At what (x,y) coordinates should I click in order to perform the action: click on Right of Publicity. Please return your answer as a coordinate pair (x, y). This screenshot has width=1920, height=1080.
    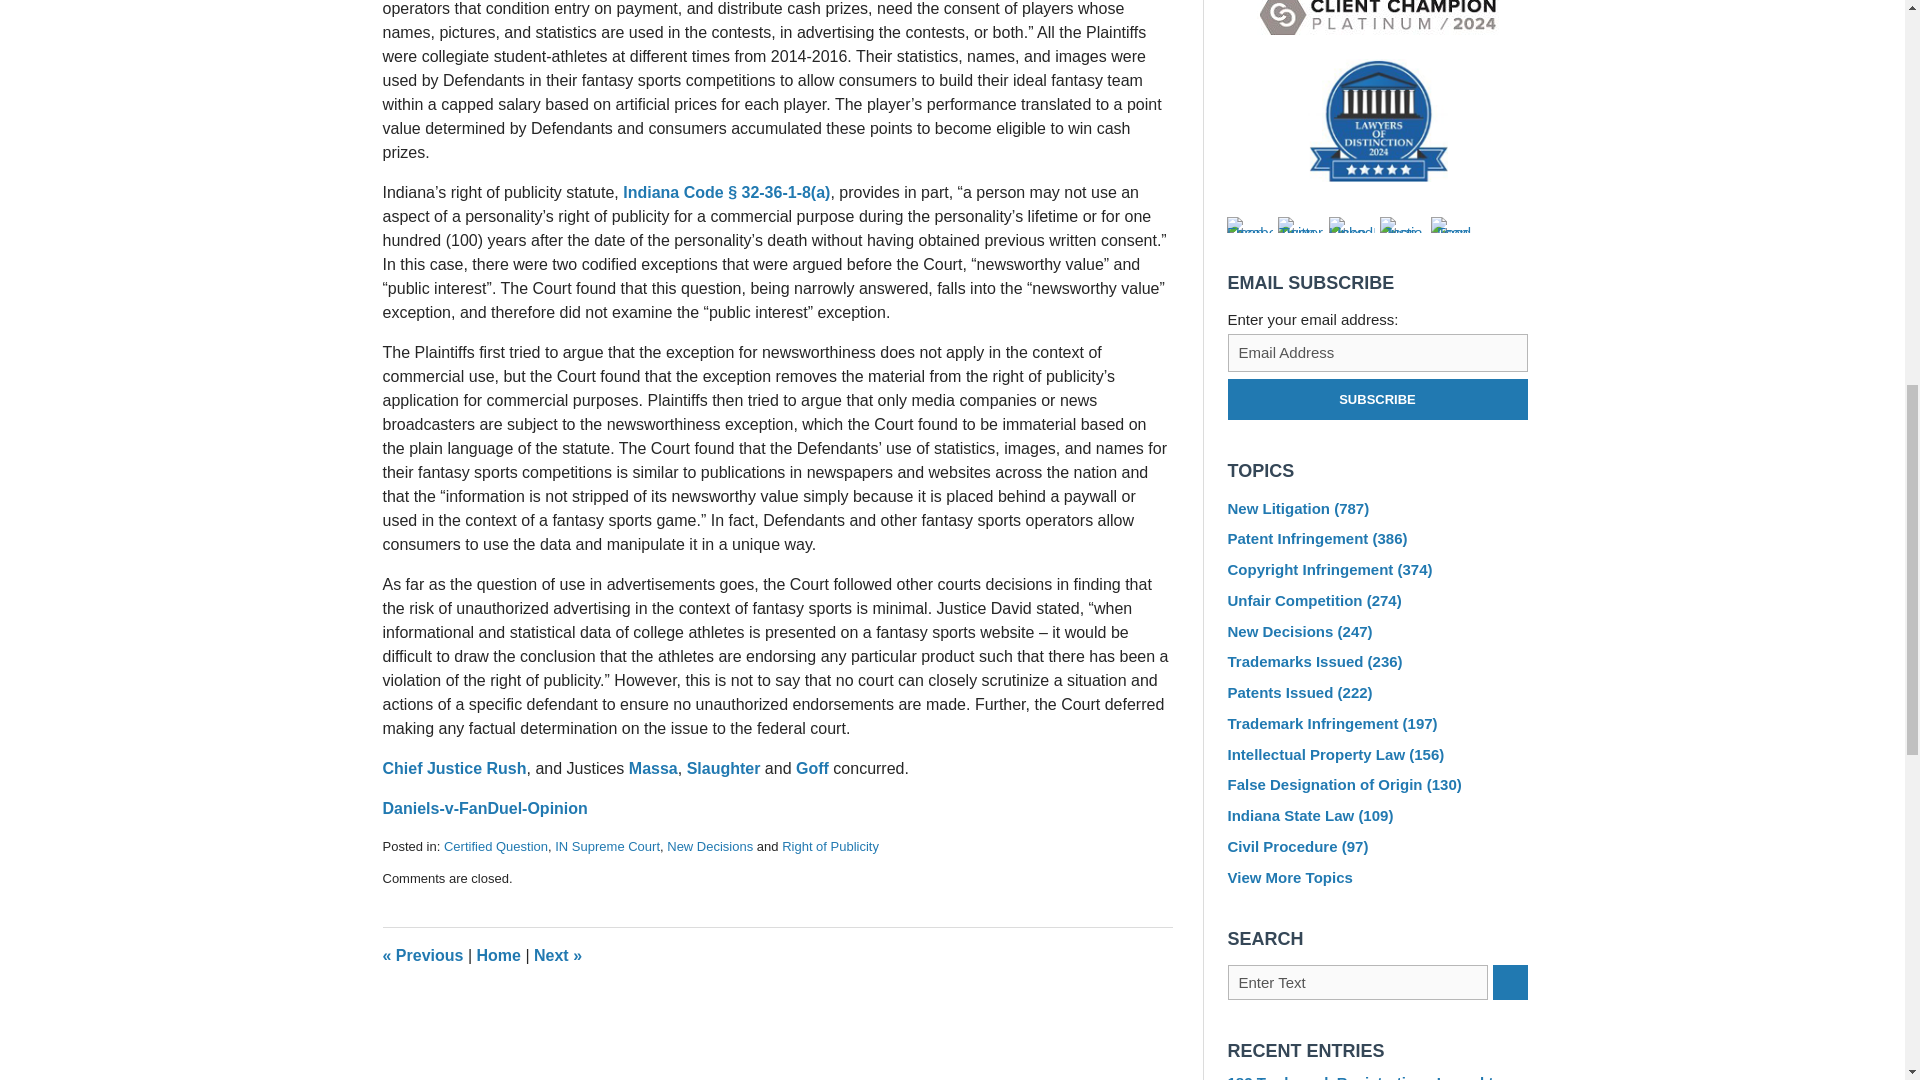
    Looking at the image, I should click on (830, 846).